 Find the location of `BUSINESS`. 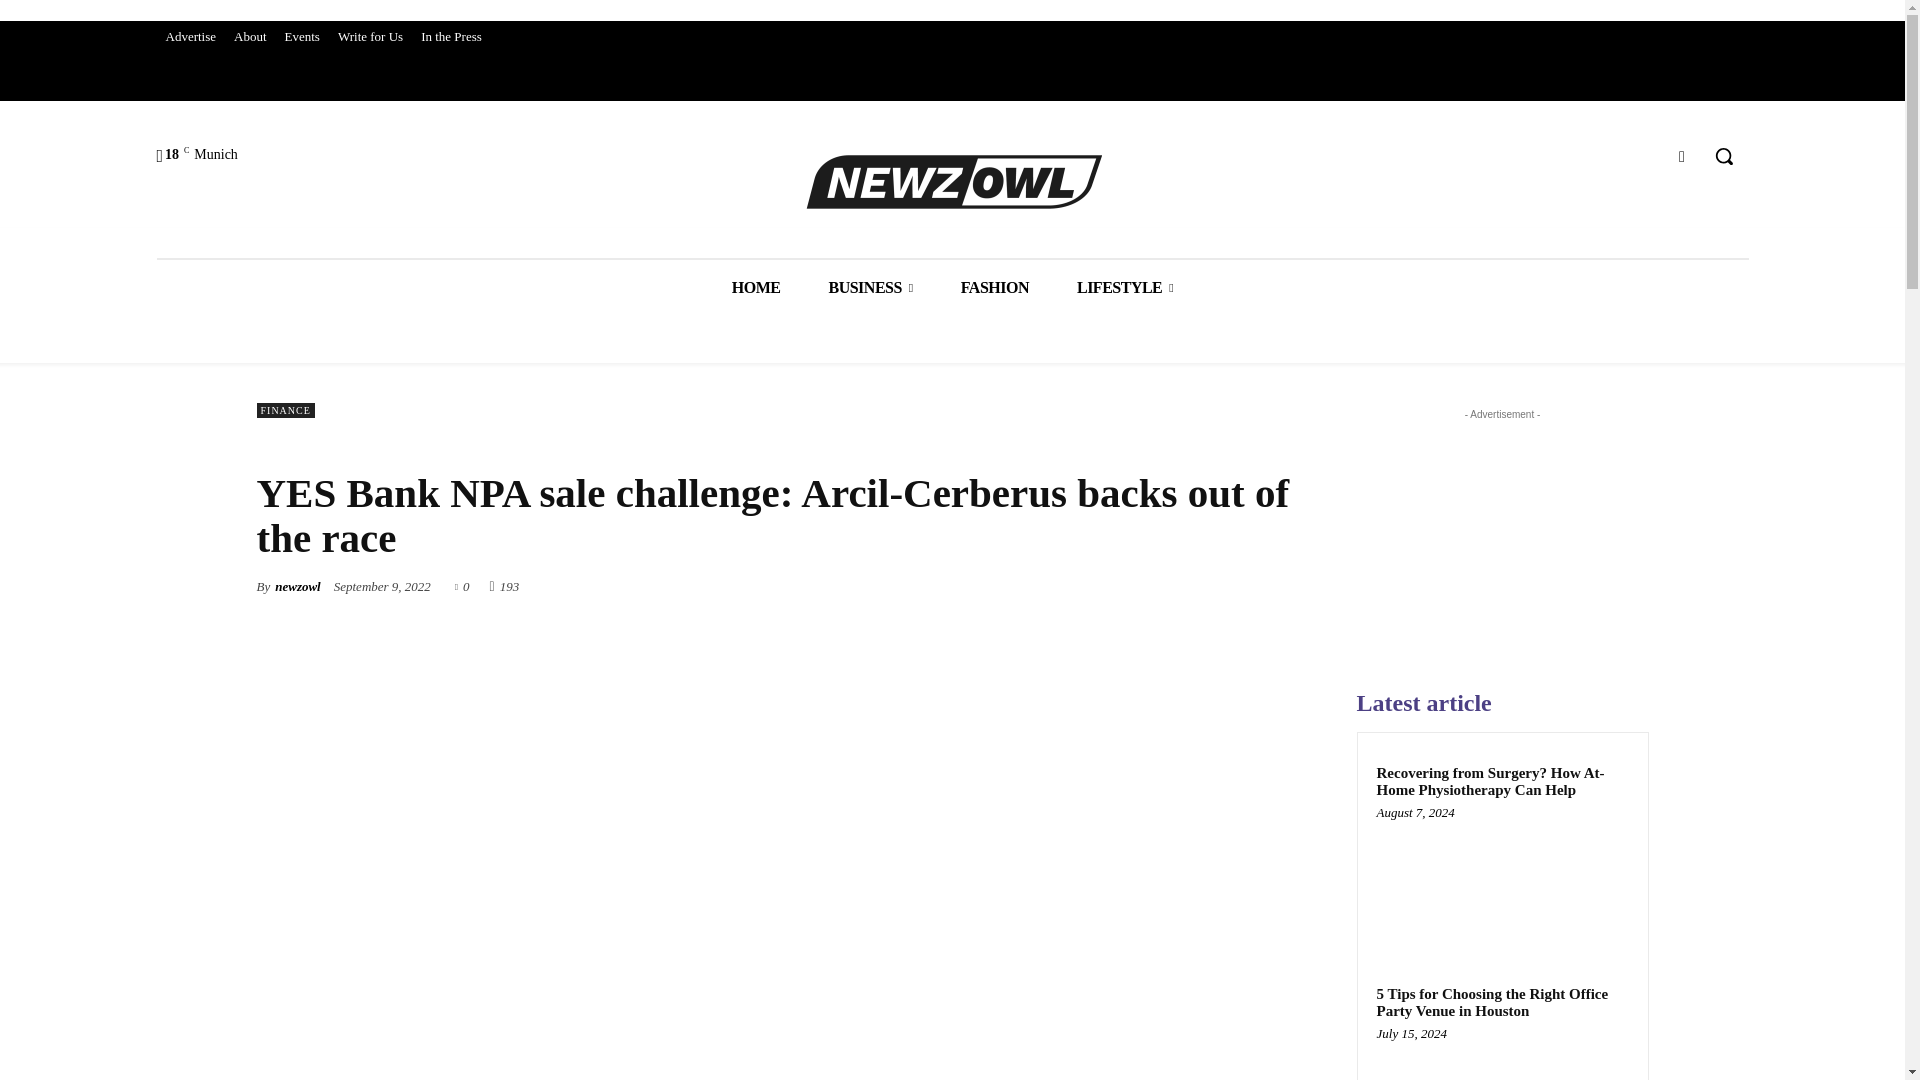

BUSINESS is located at coordinates (870, 288).